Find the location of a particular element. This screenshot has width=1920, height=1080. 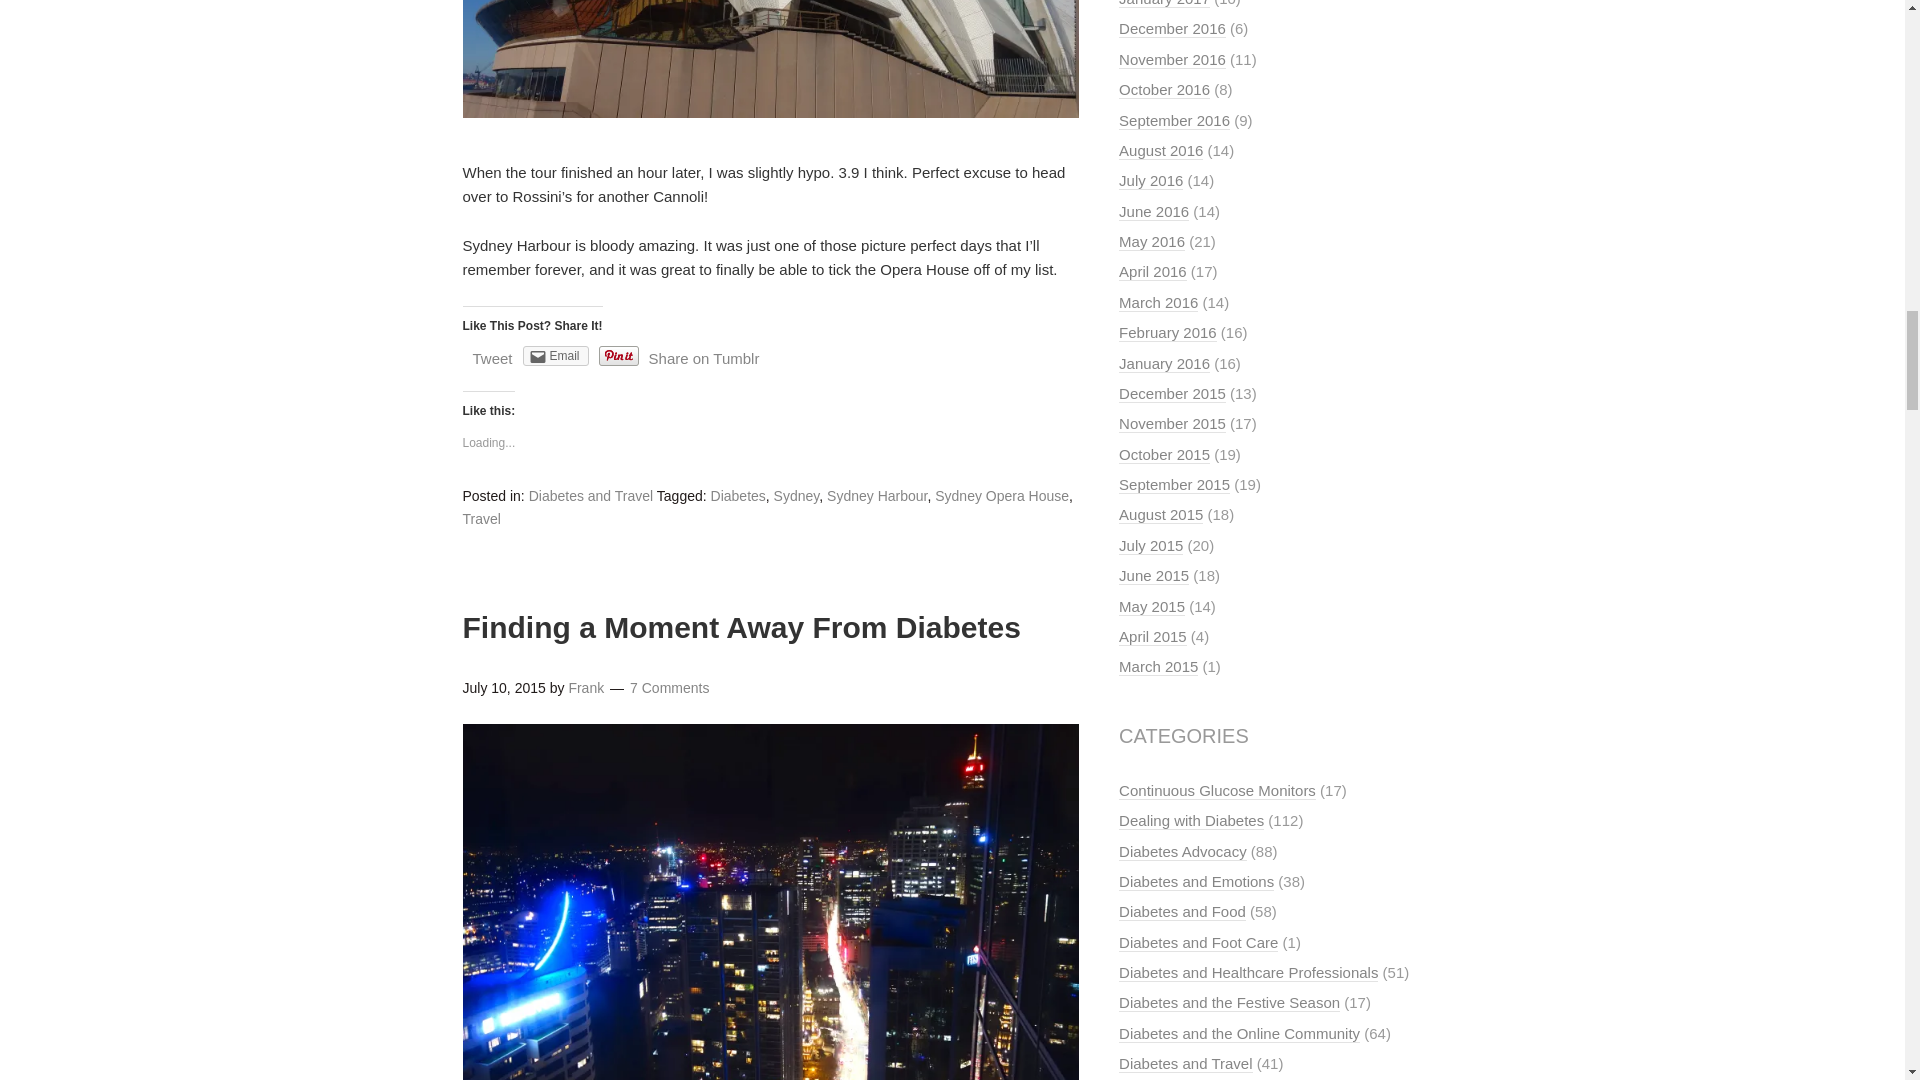

7 Comments is located at coordinates (668, 688).